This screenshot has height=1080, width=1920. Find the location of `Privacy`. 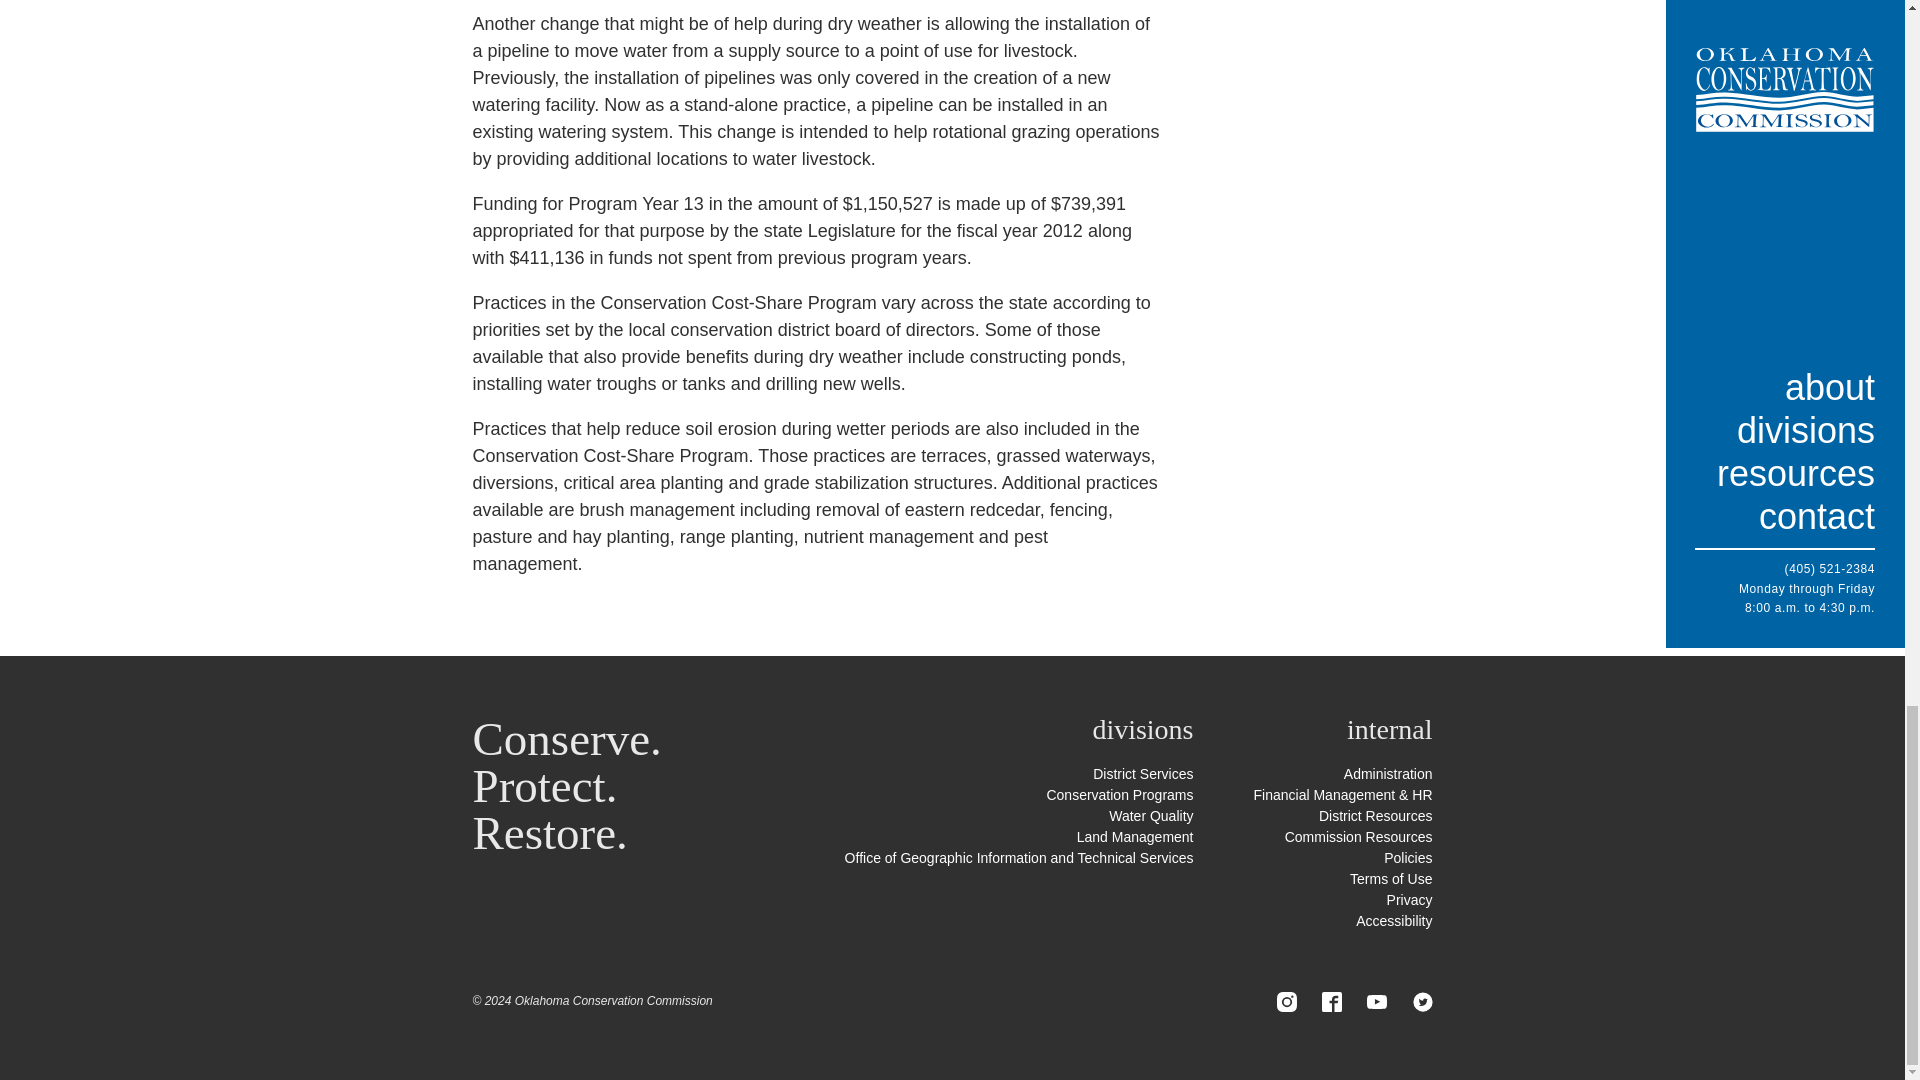

Privacy is located at coordinates (1409, 900).